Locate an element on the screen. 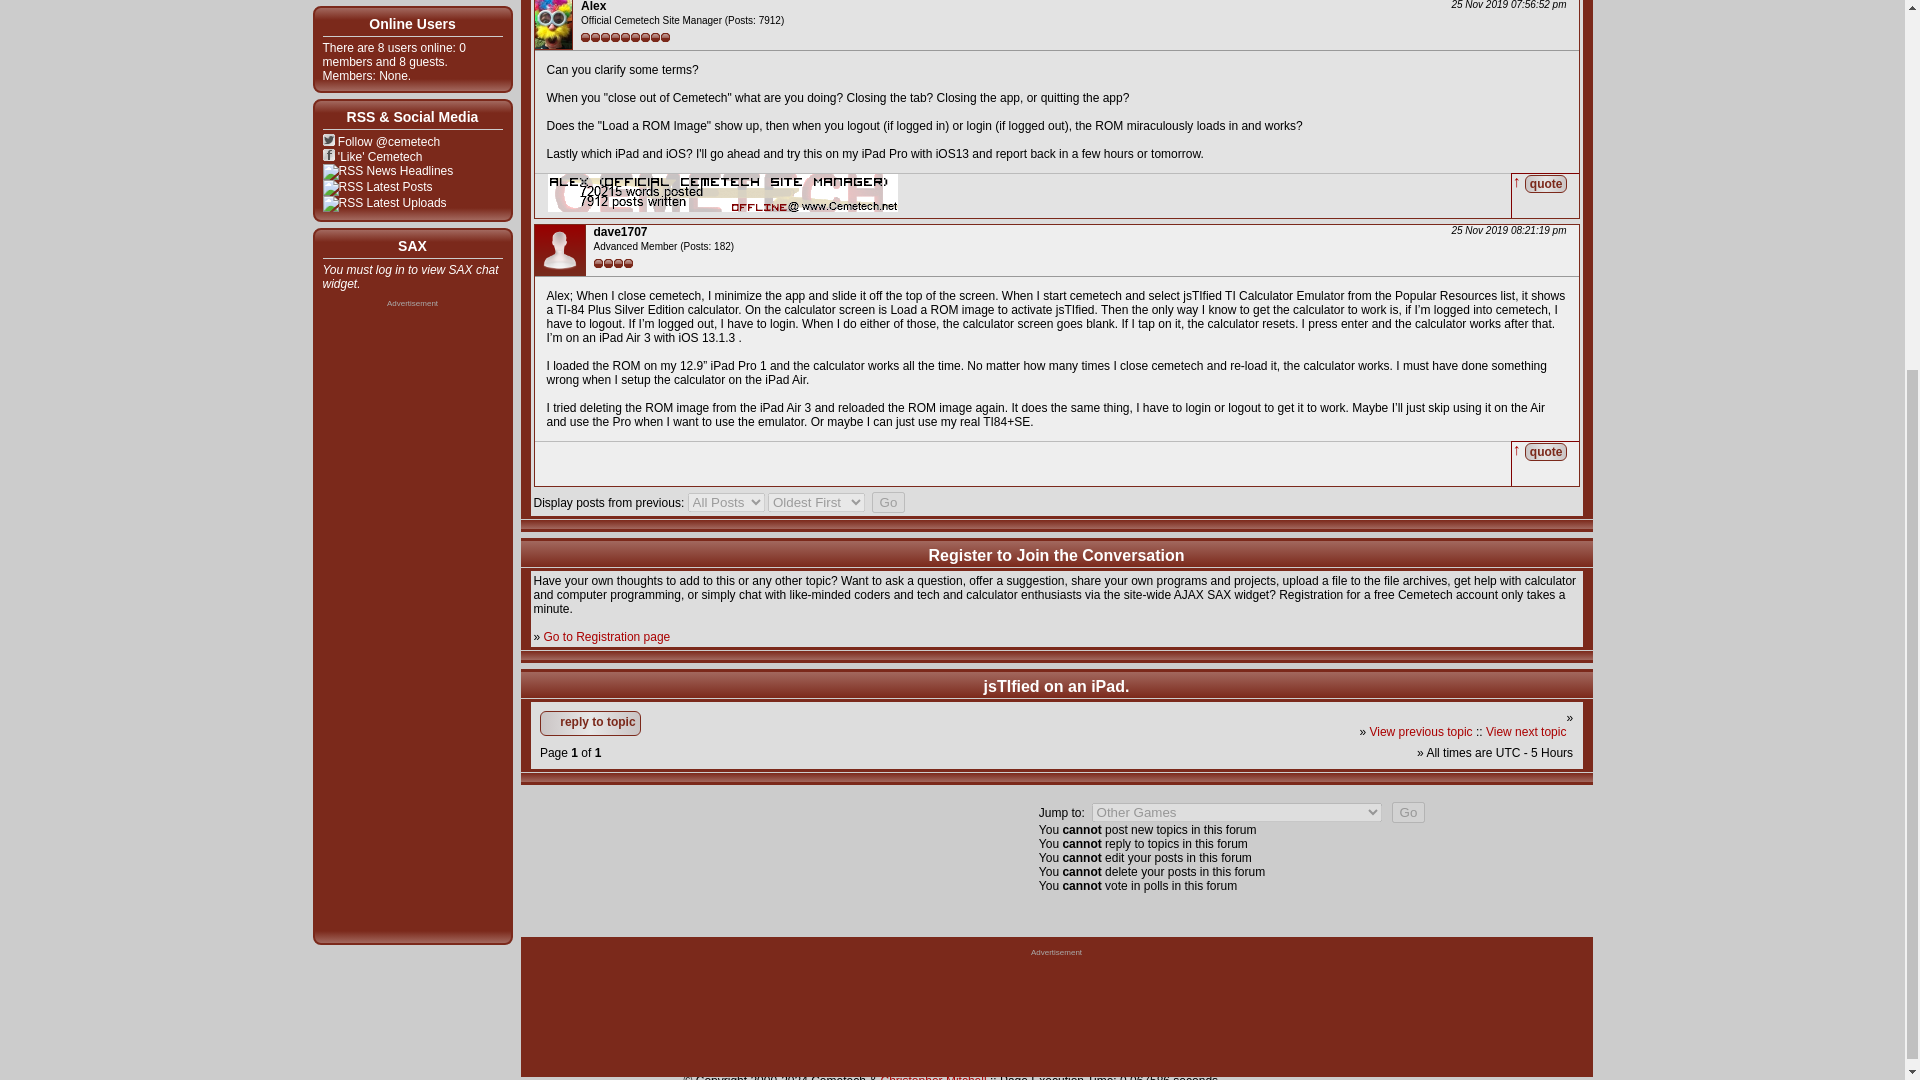 The width and height of the screenshot is (1920, 1080). Go is located at coordinates (888, 502).